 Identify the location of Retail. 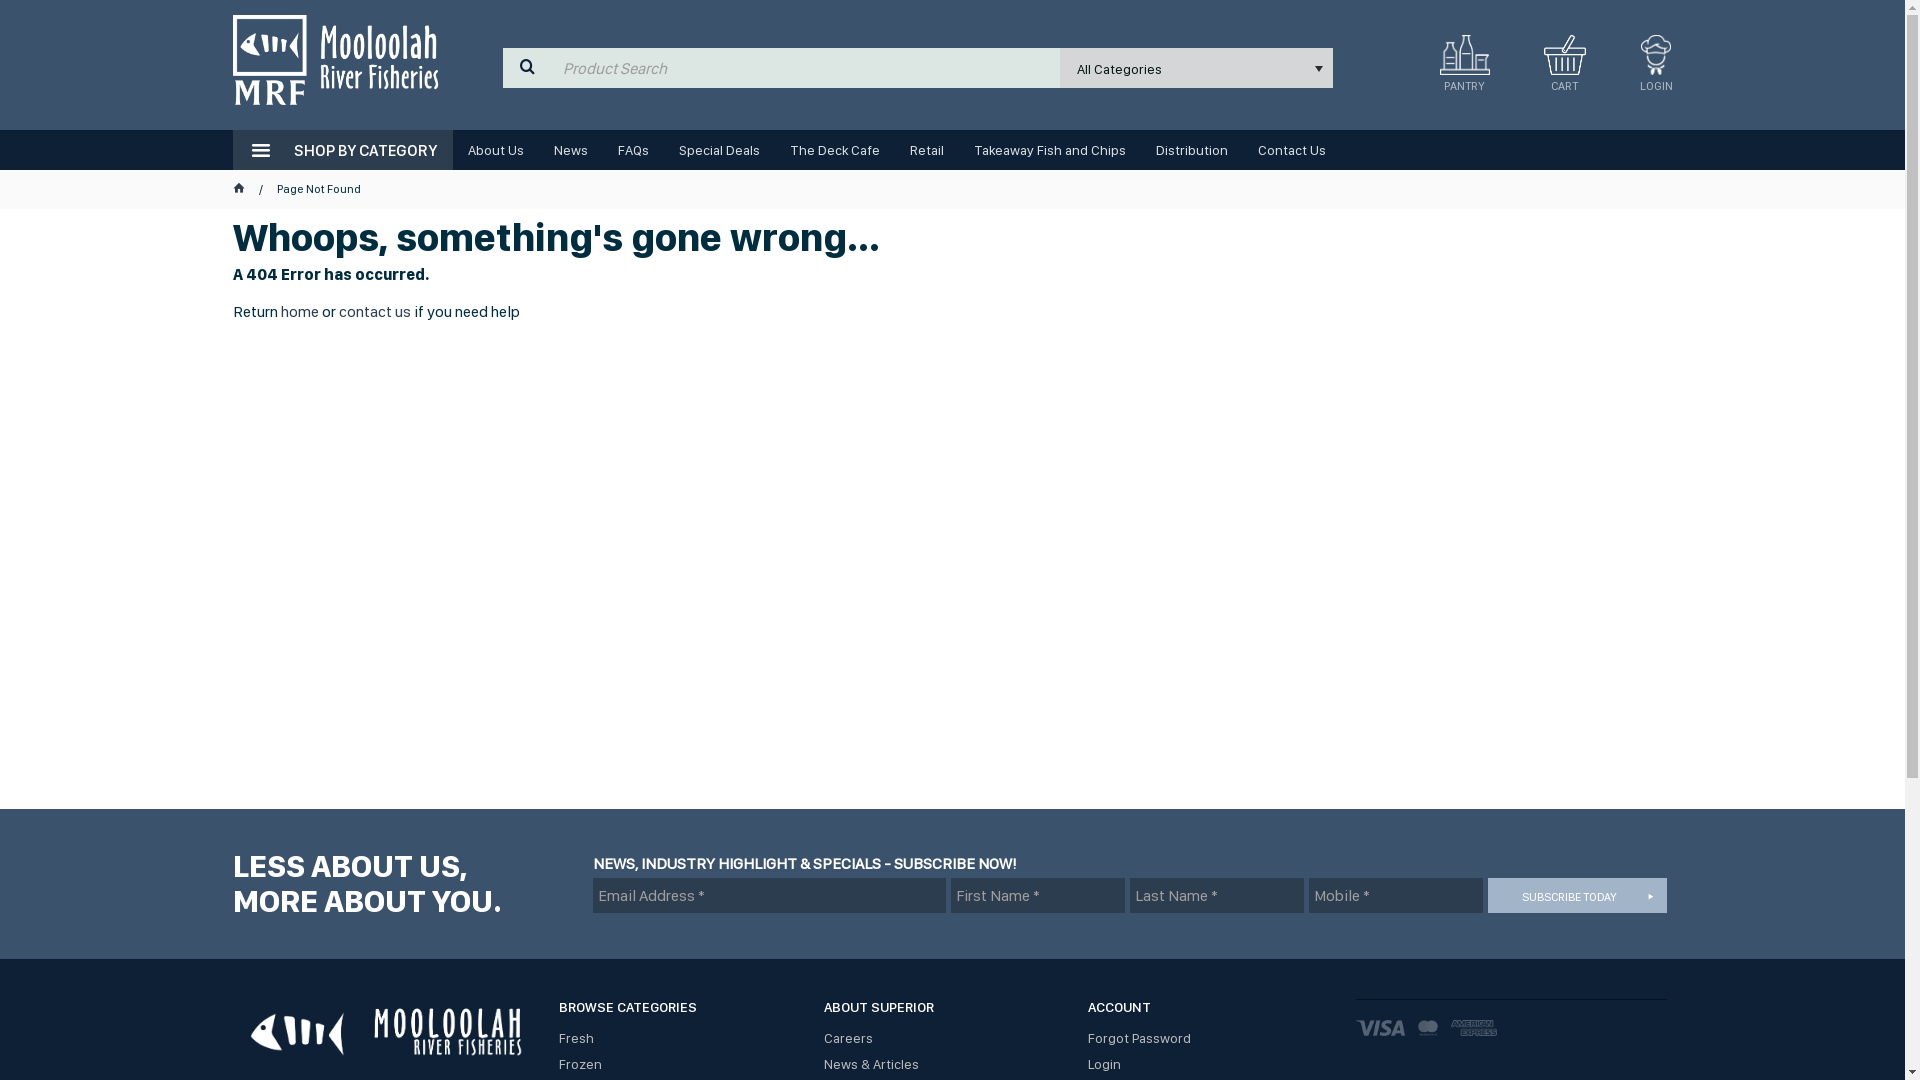
(926, 150).